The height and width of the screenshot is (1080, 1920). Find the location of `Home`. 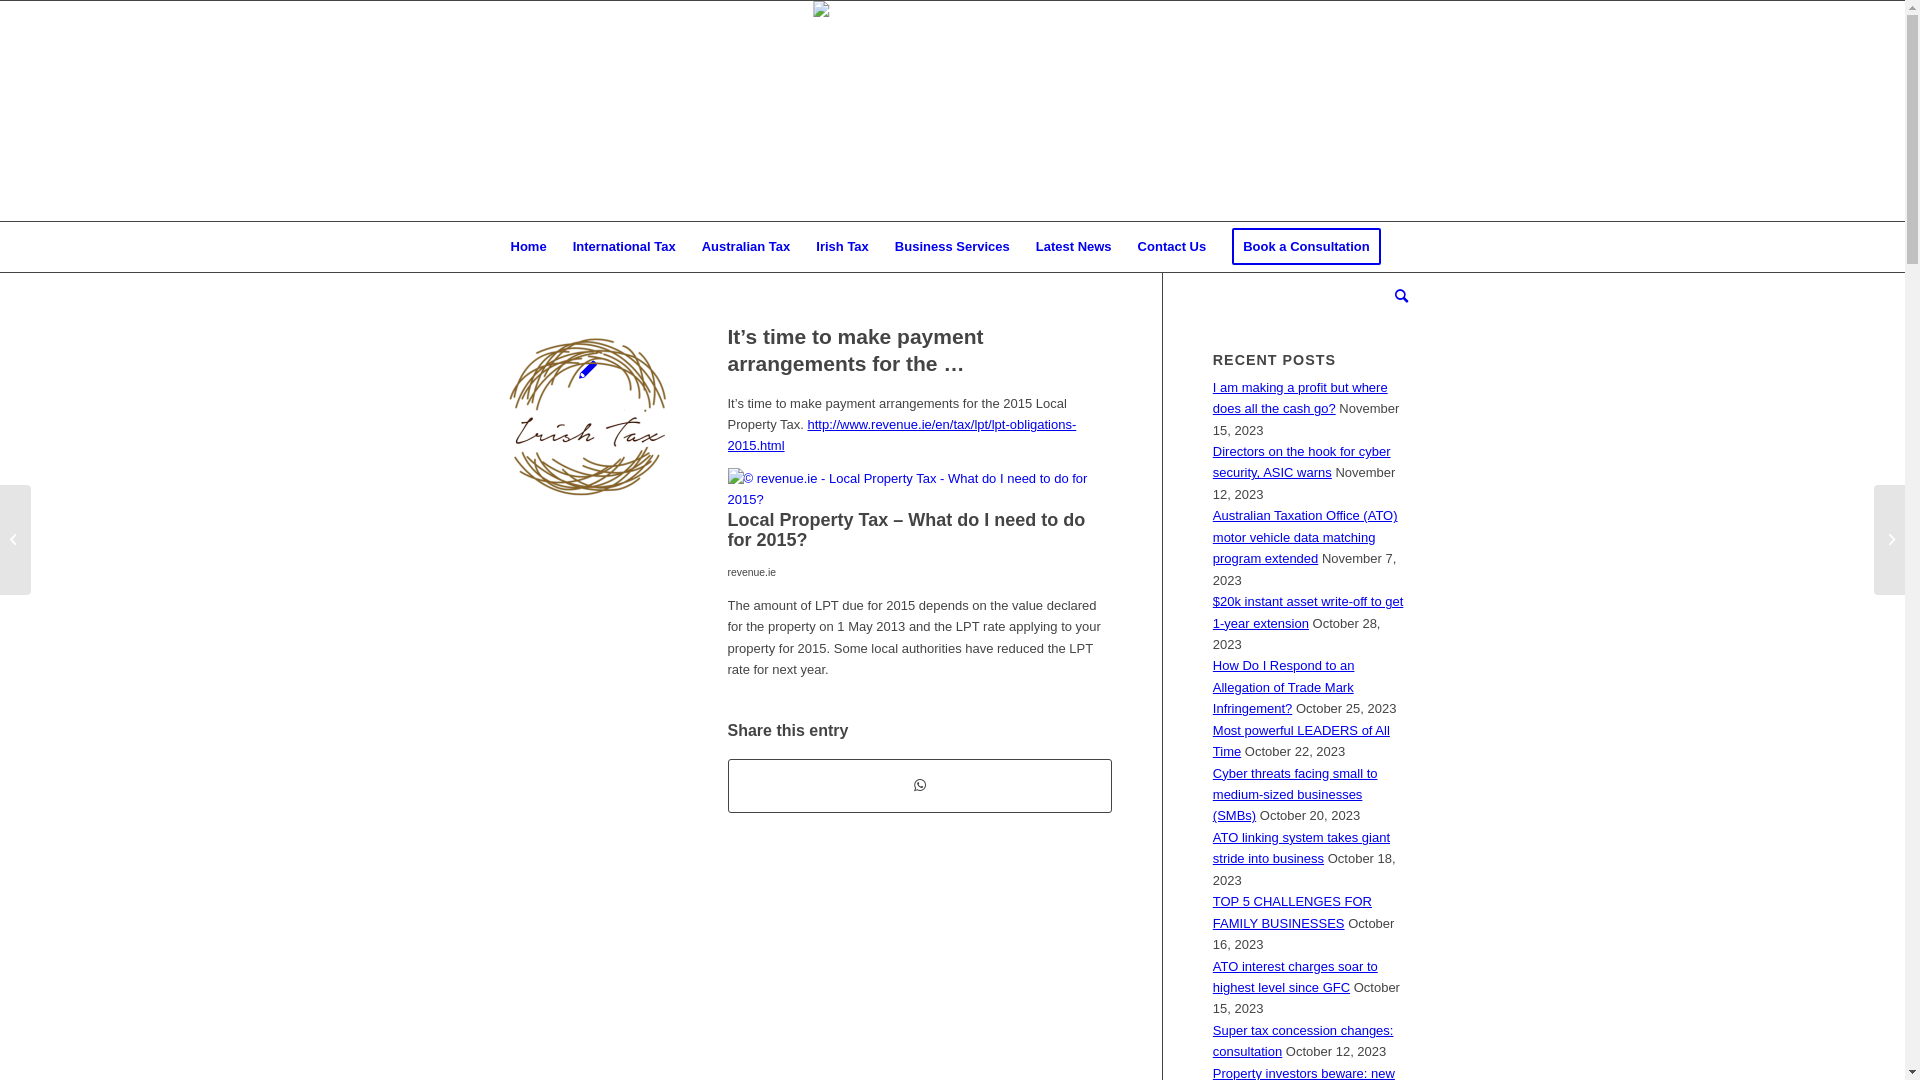

Home is located at coordinates (529, 247).